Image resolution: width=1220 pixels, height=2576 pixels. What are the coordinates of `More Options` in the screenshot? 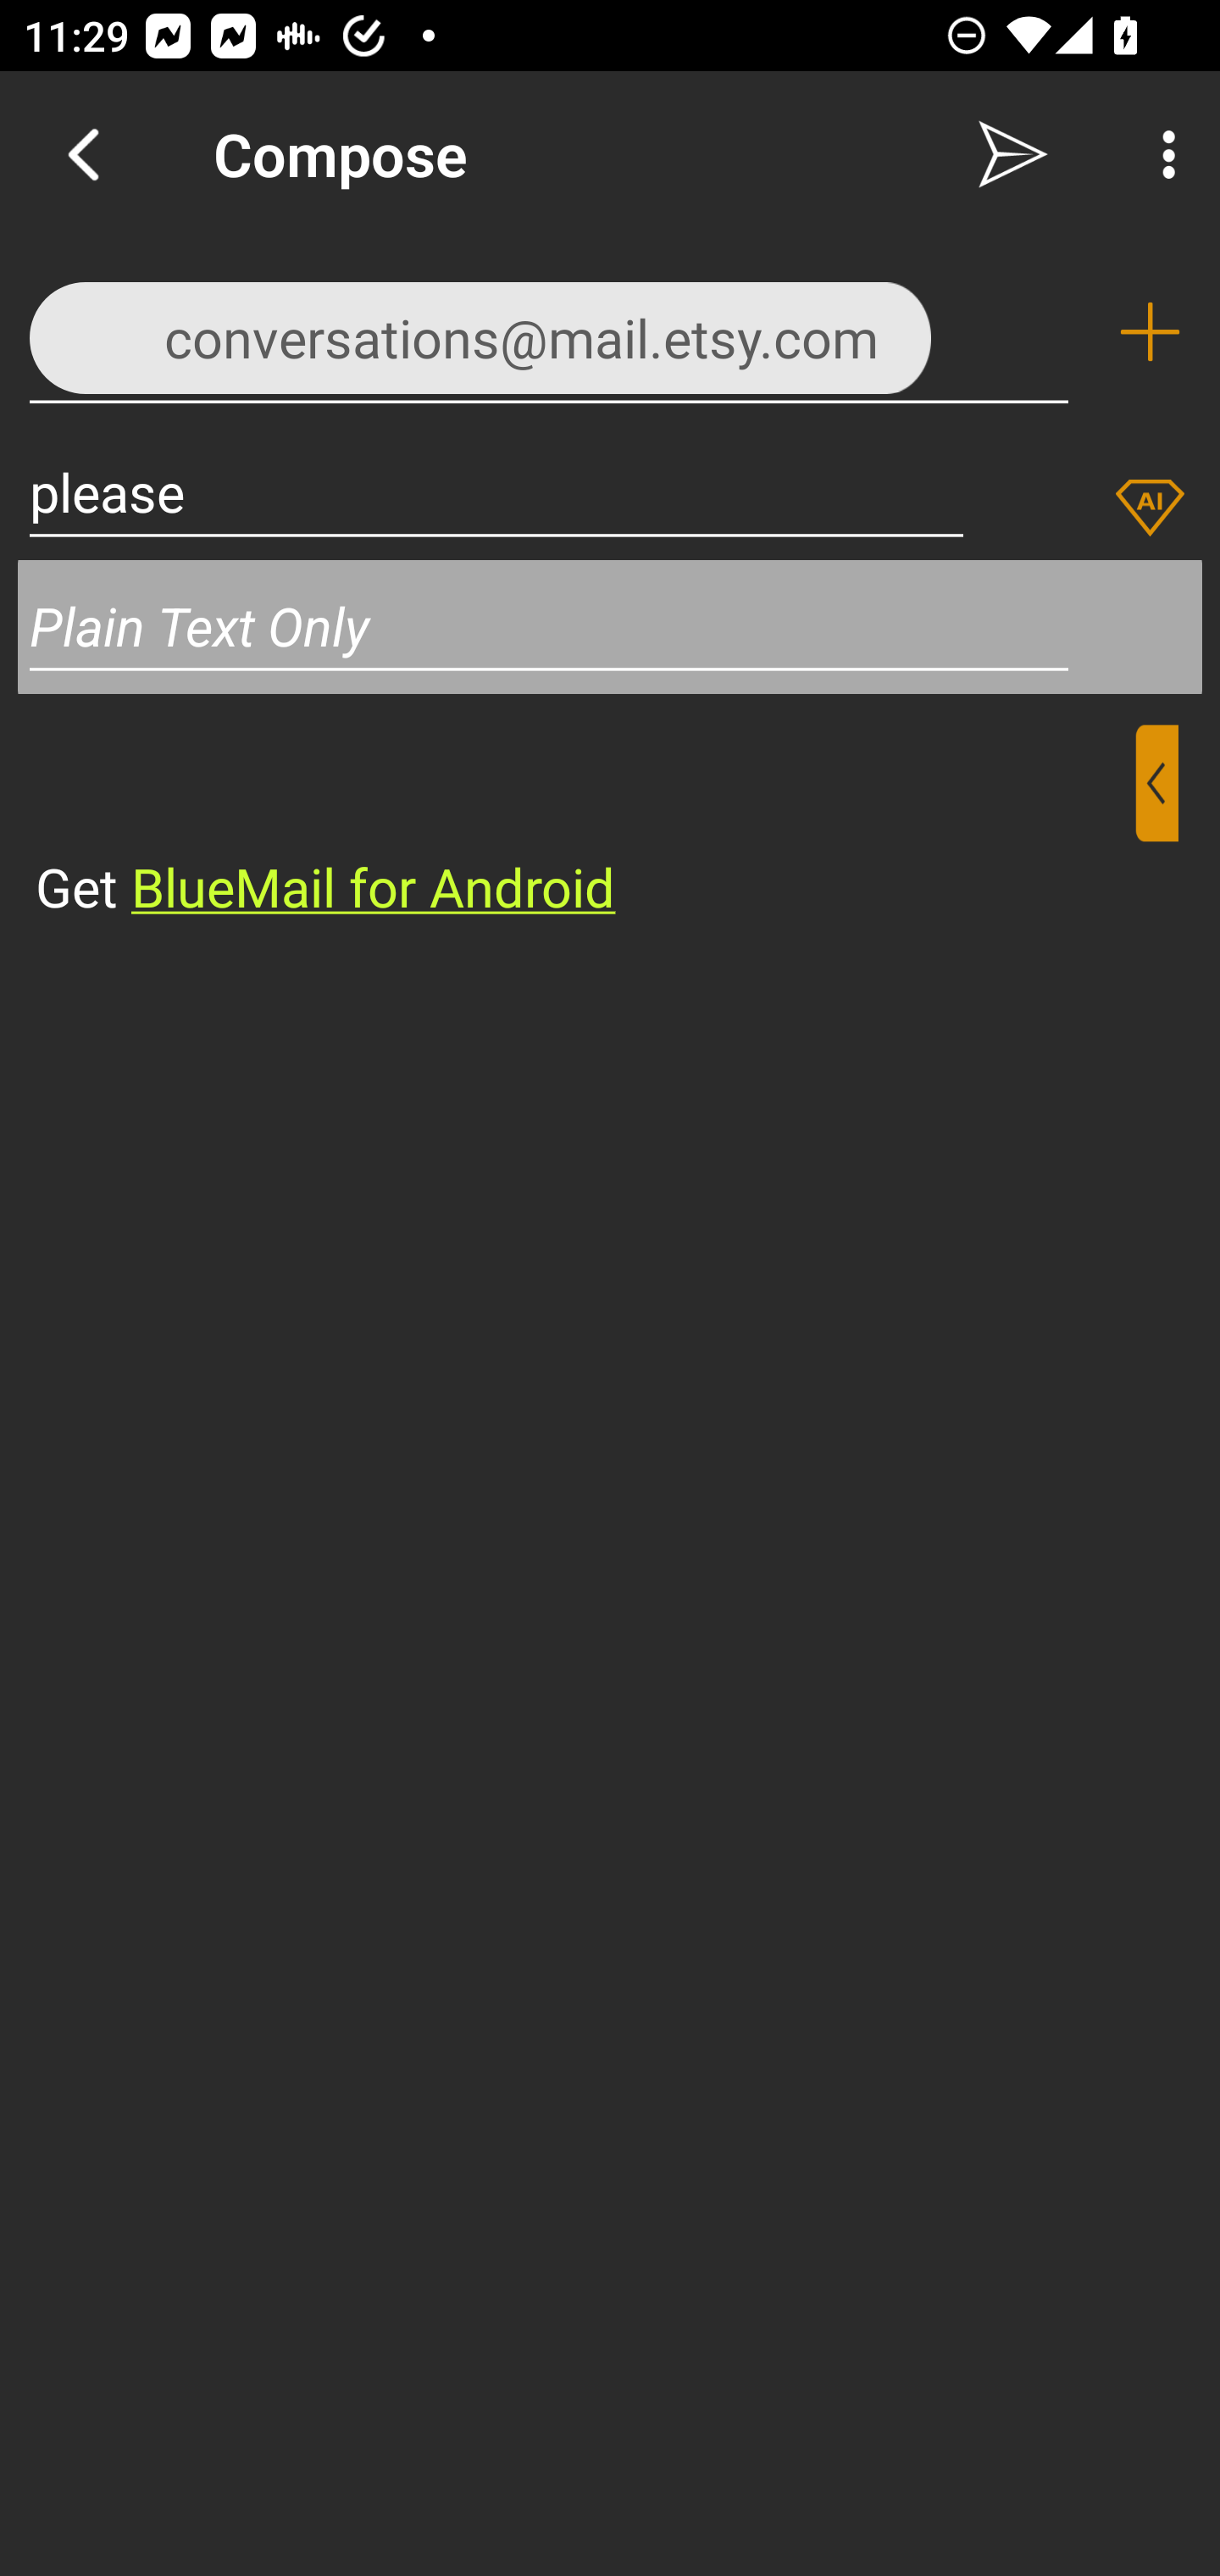 It's located at (1161, 154).